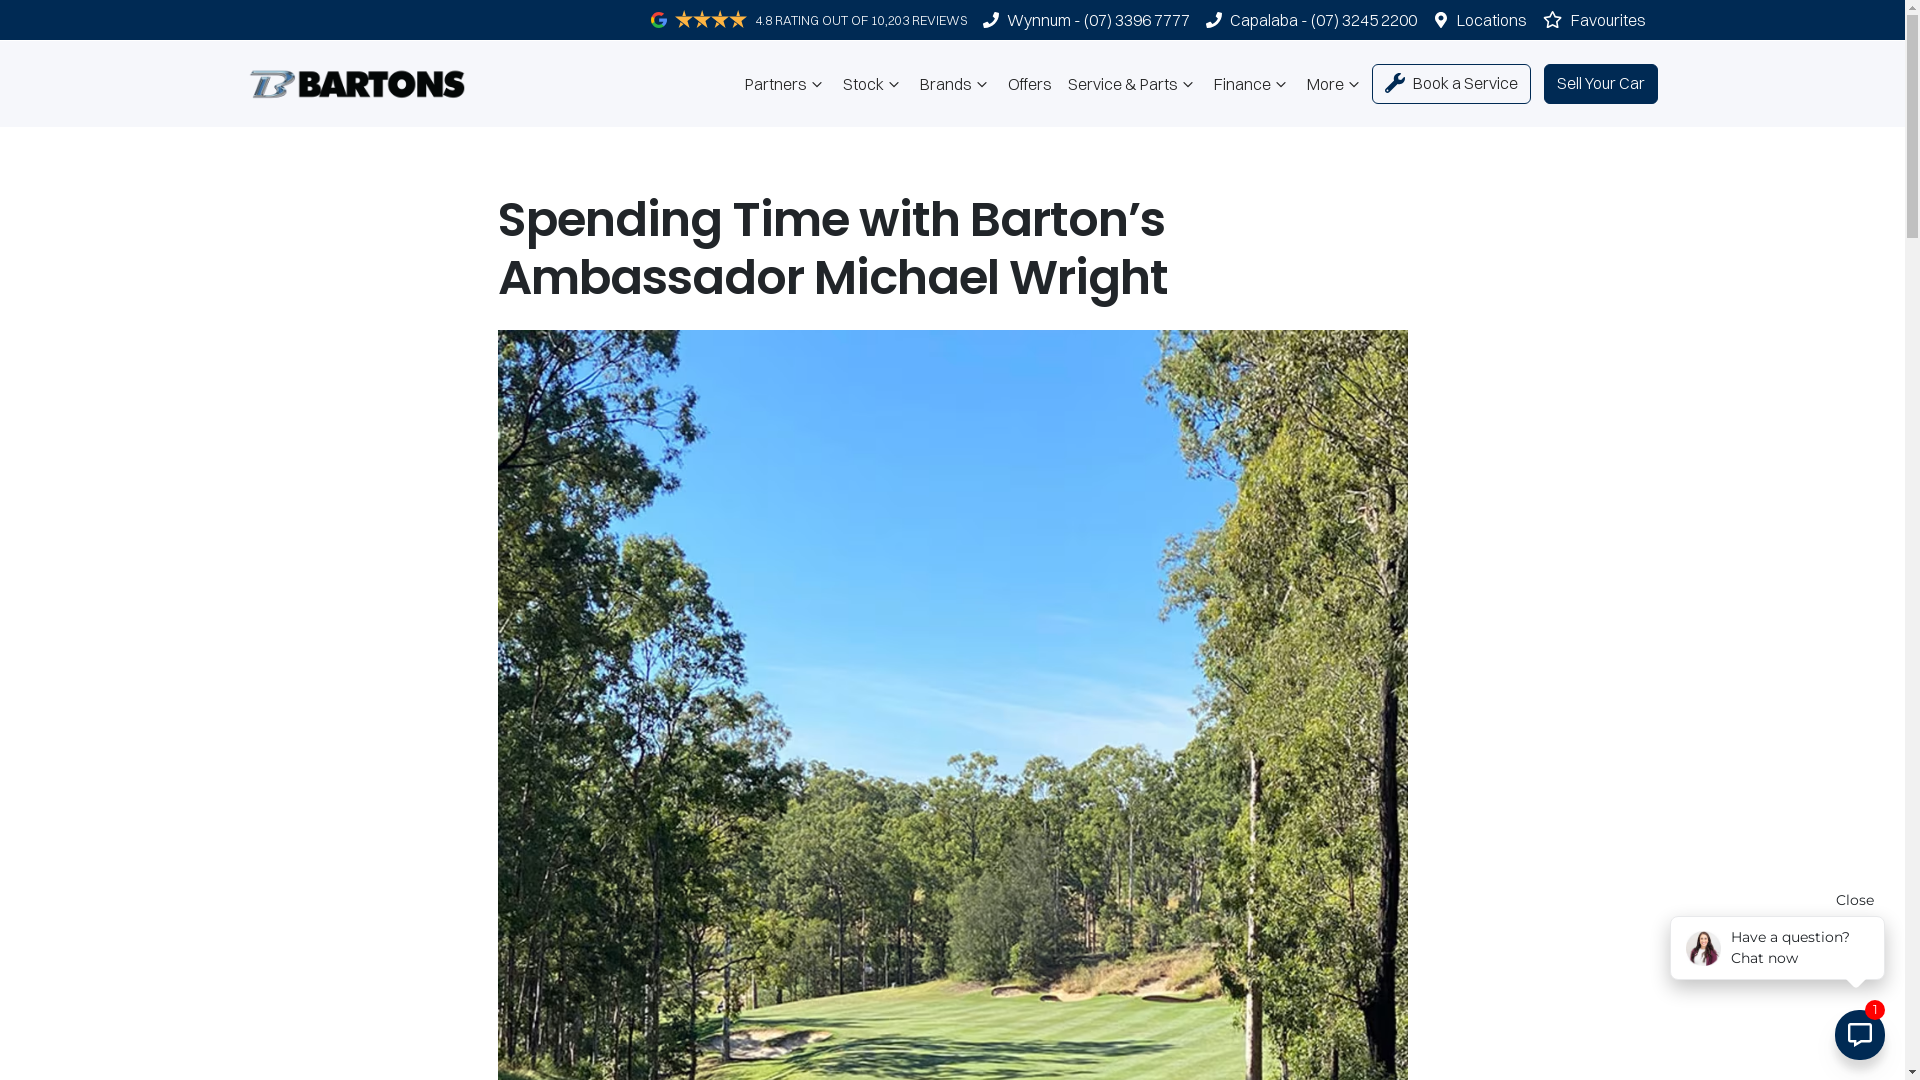  Describe the element at coordinates (1601, 84) in the screenshot. I see `Sell Your Car` at that location.